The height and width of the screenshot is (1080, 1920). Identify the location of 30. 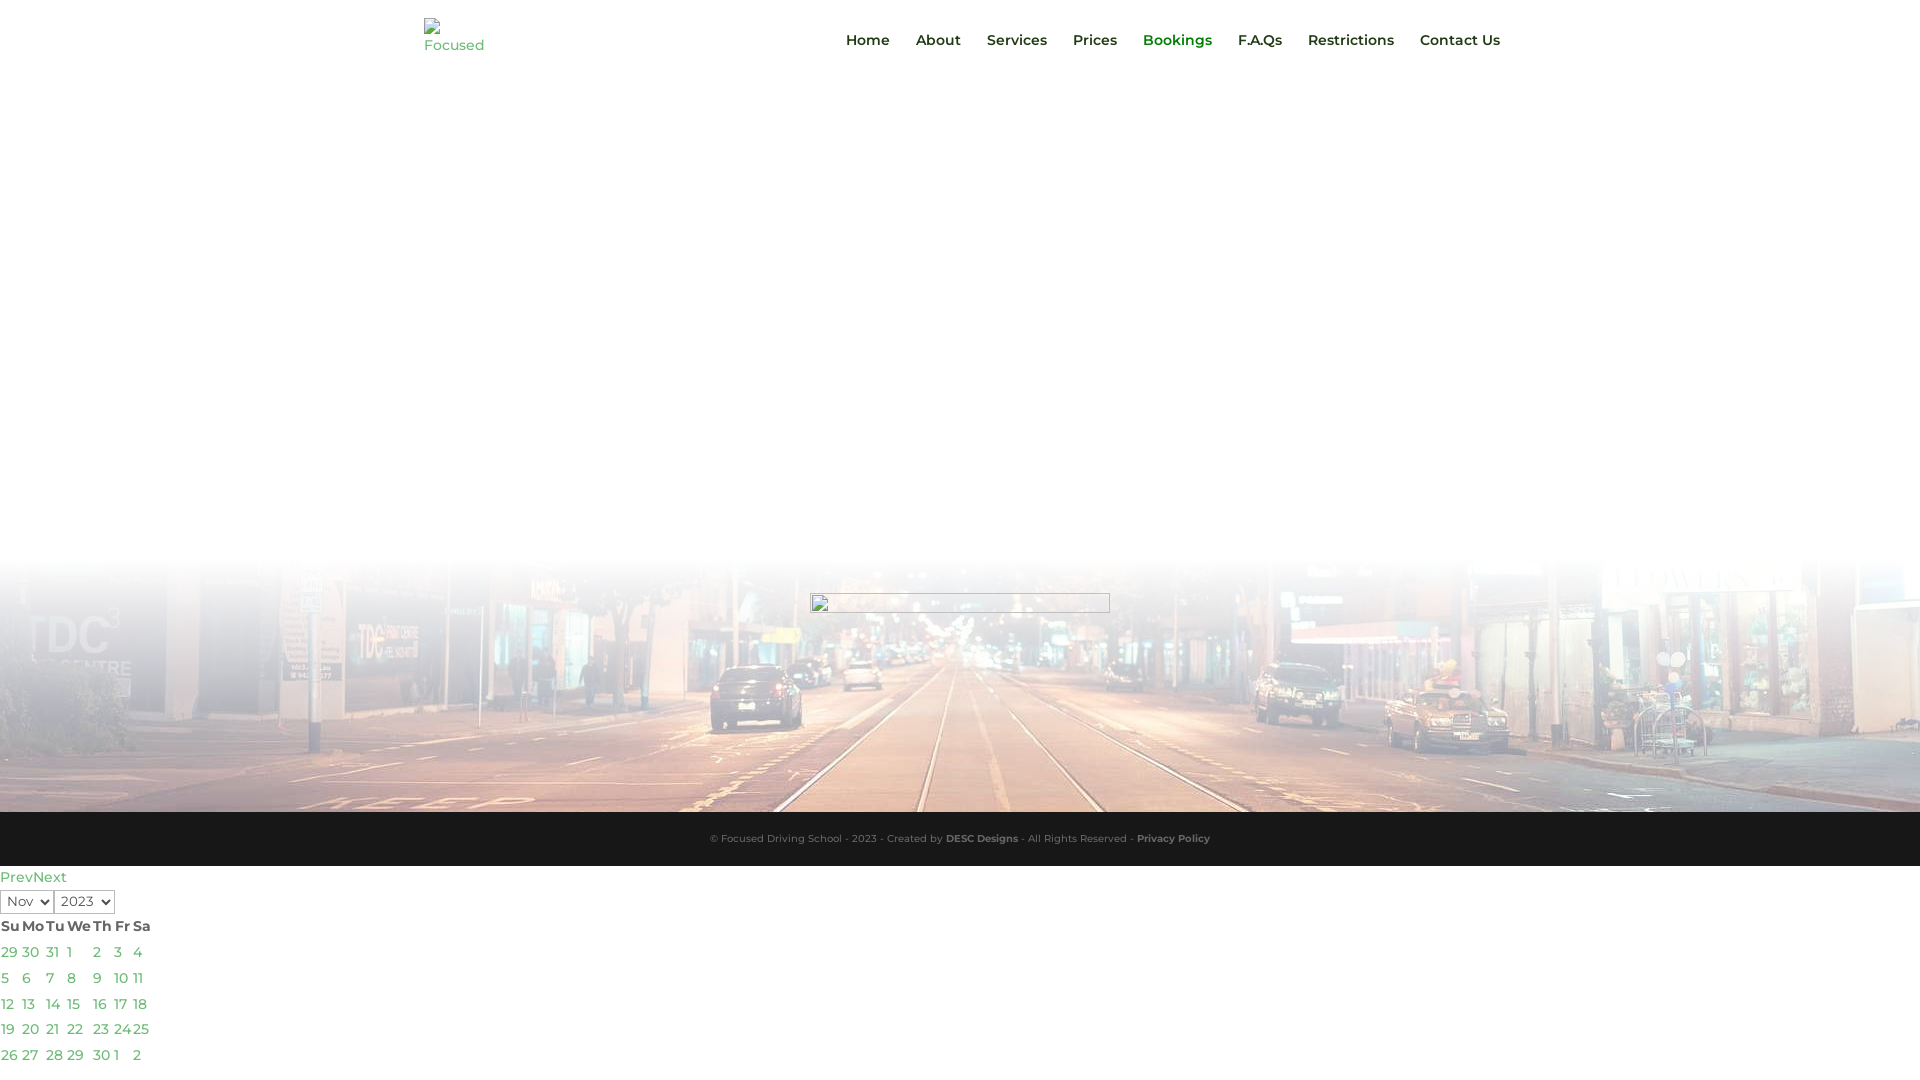
(30, 952).